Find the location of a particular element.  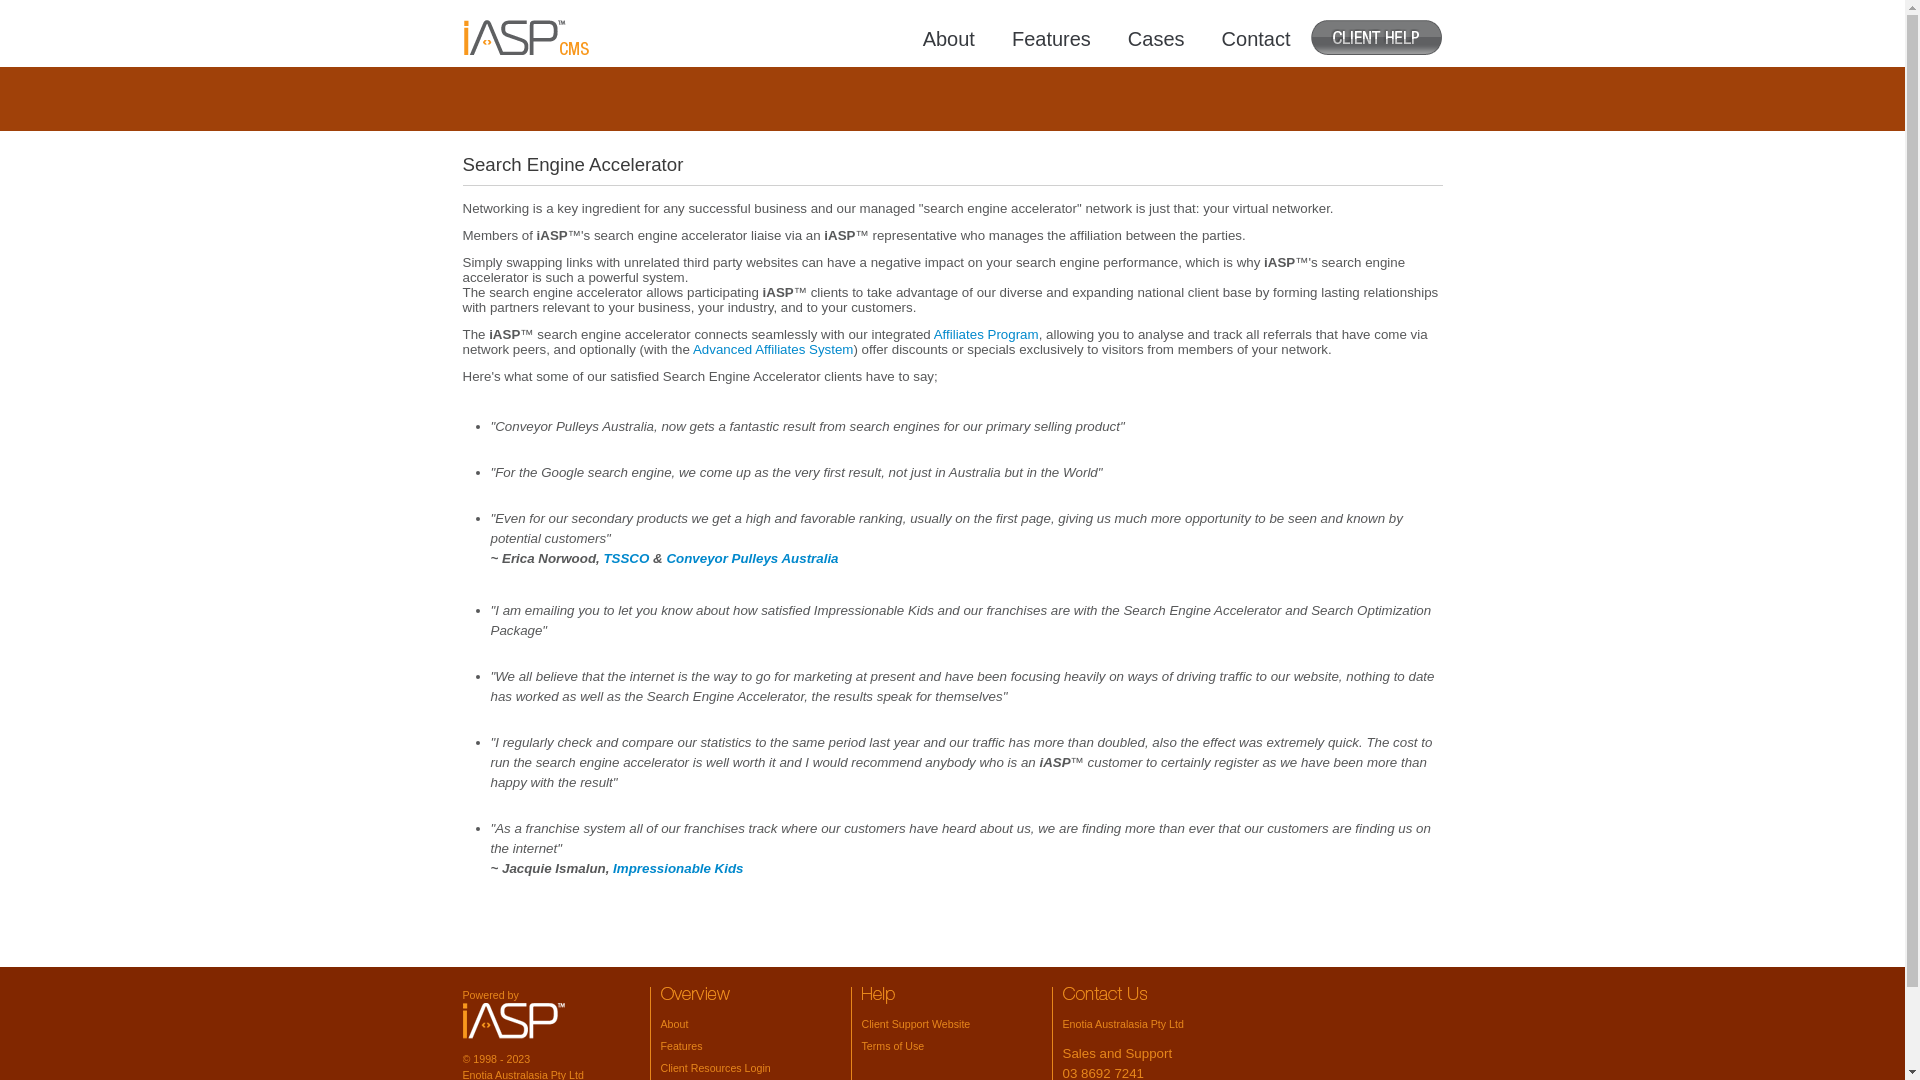

Client Resources Login is located at coordinates (715, 1068).